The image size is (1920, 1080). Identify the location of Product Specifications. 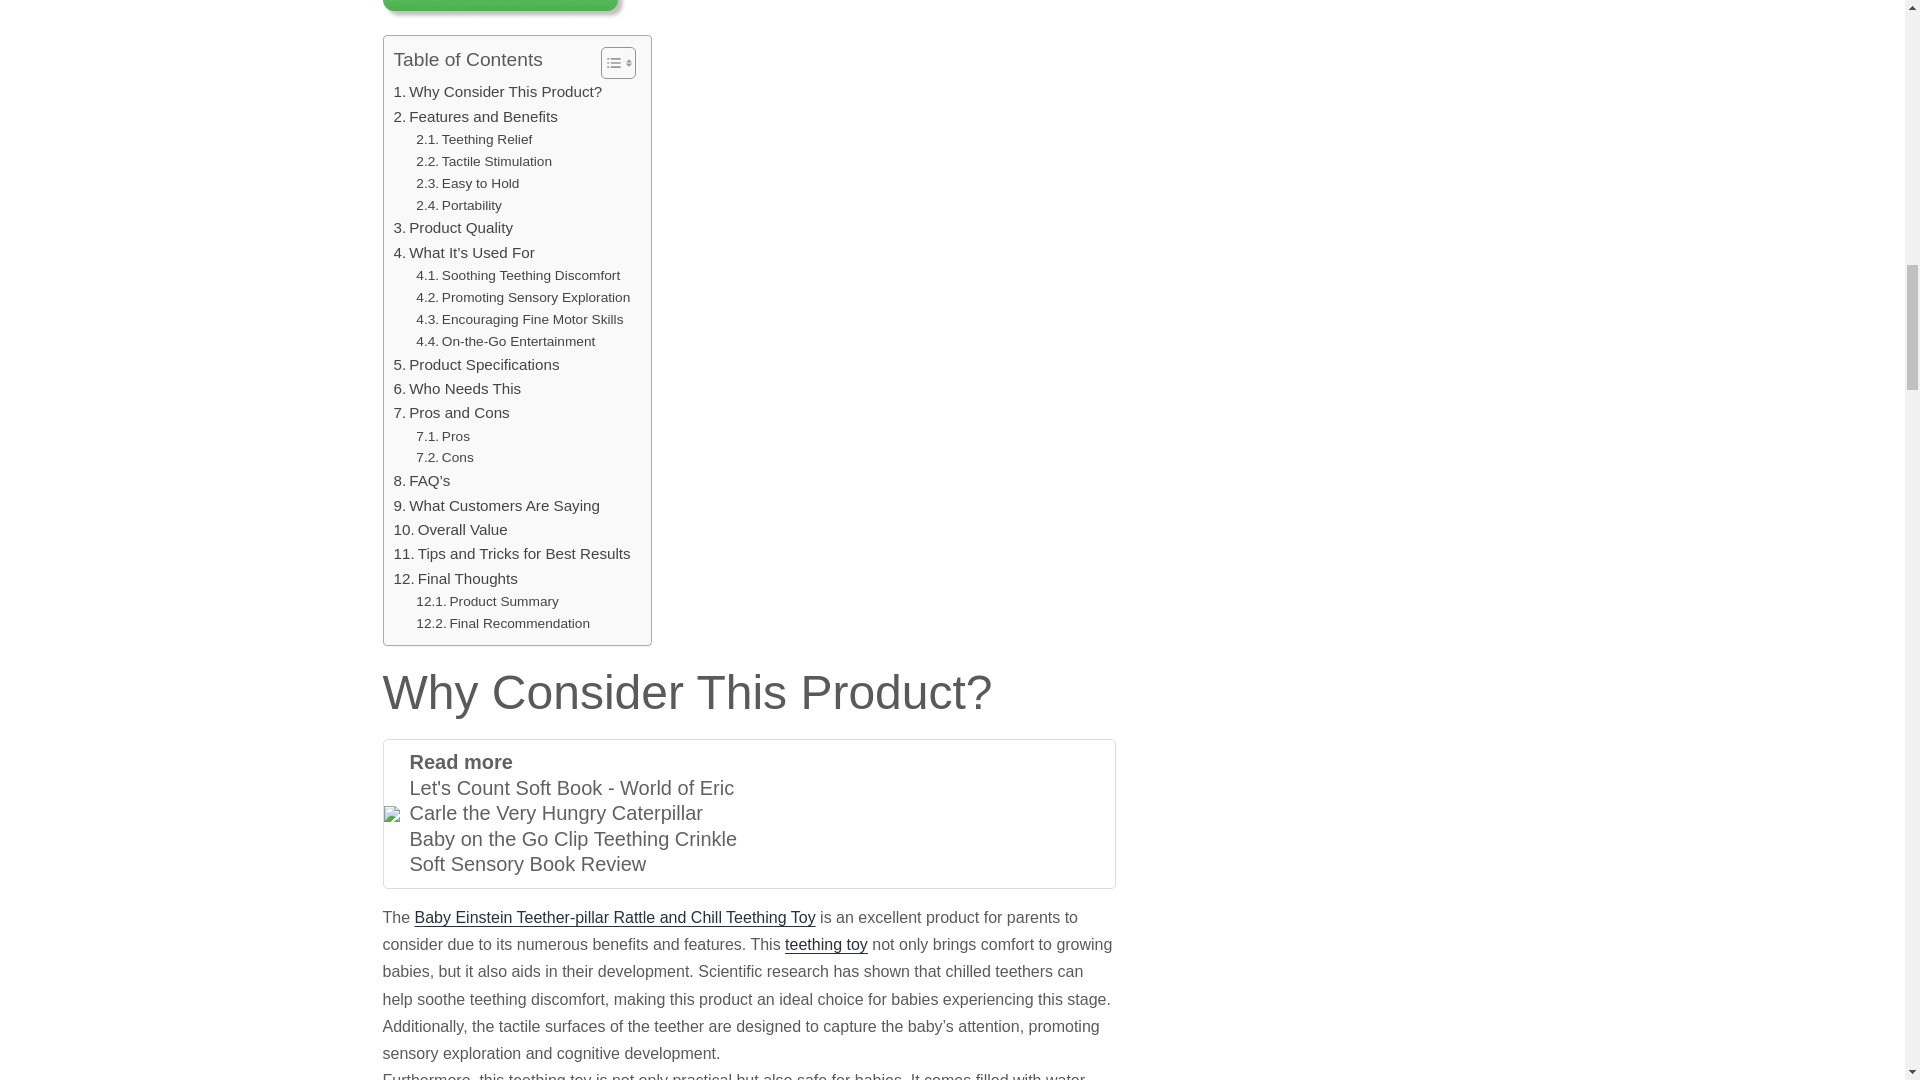
(476, 364).